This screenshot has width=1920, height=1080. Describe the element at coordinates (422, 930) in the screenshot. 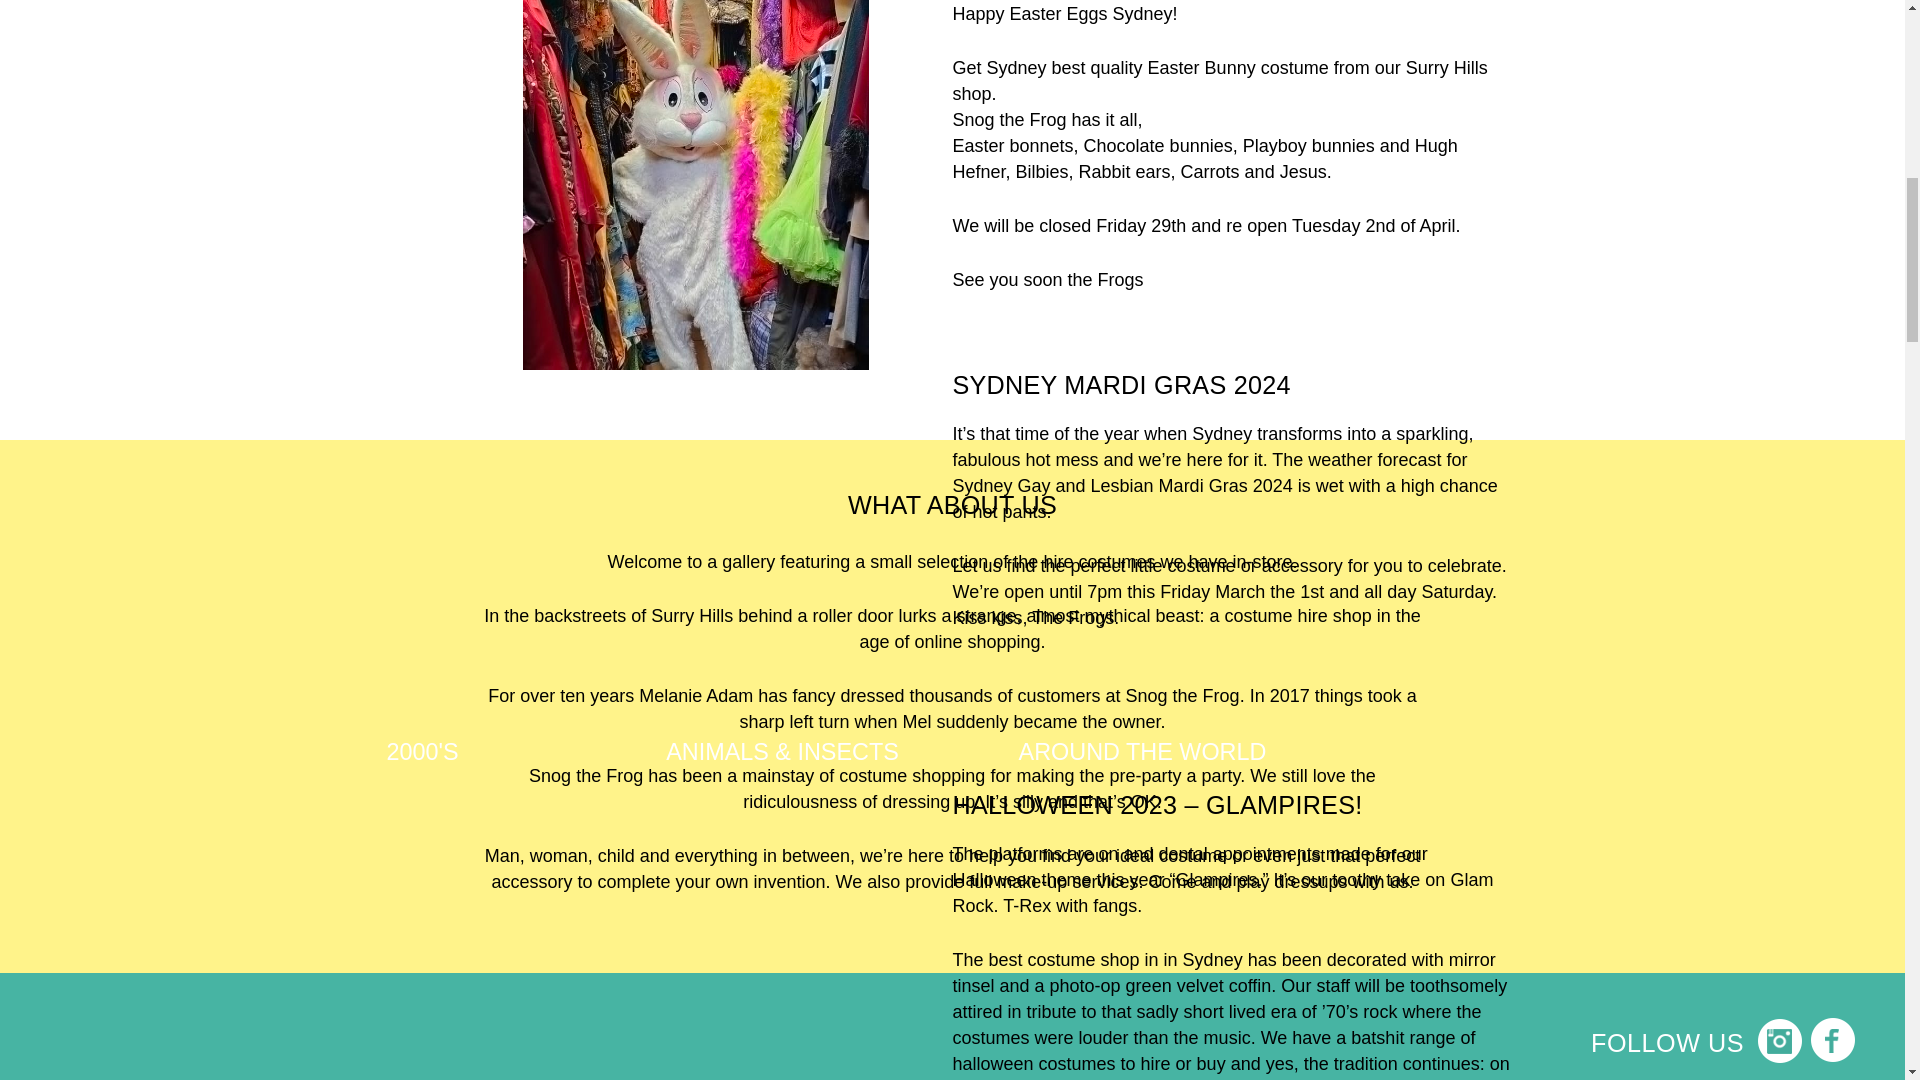

I see `AUSTRALIAN` at that location.